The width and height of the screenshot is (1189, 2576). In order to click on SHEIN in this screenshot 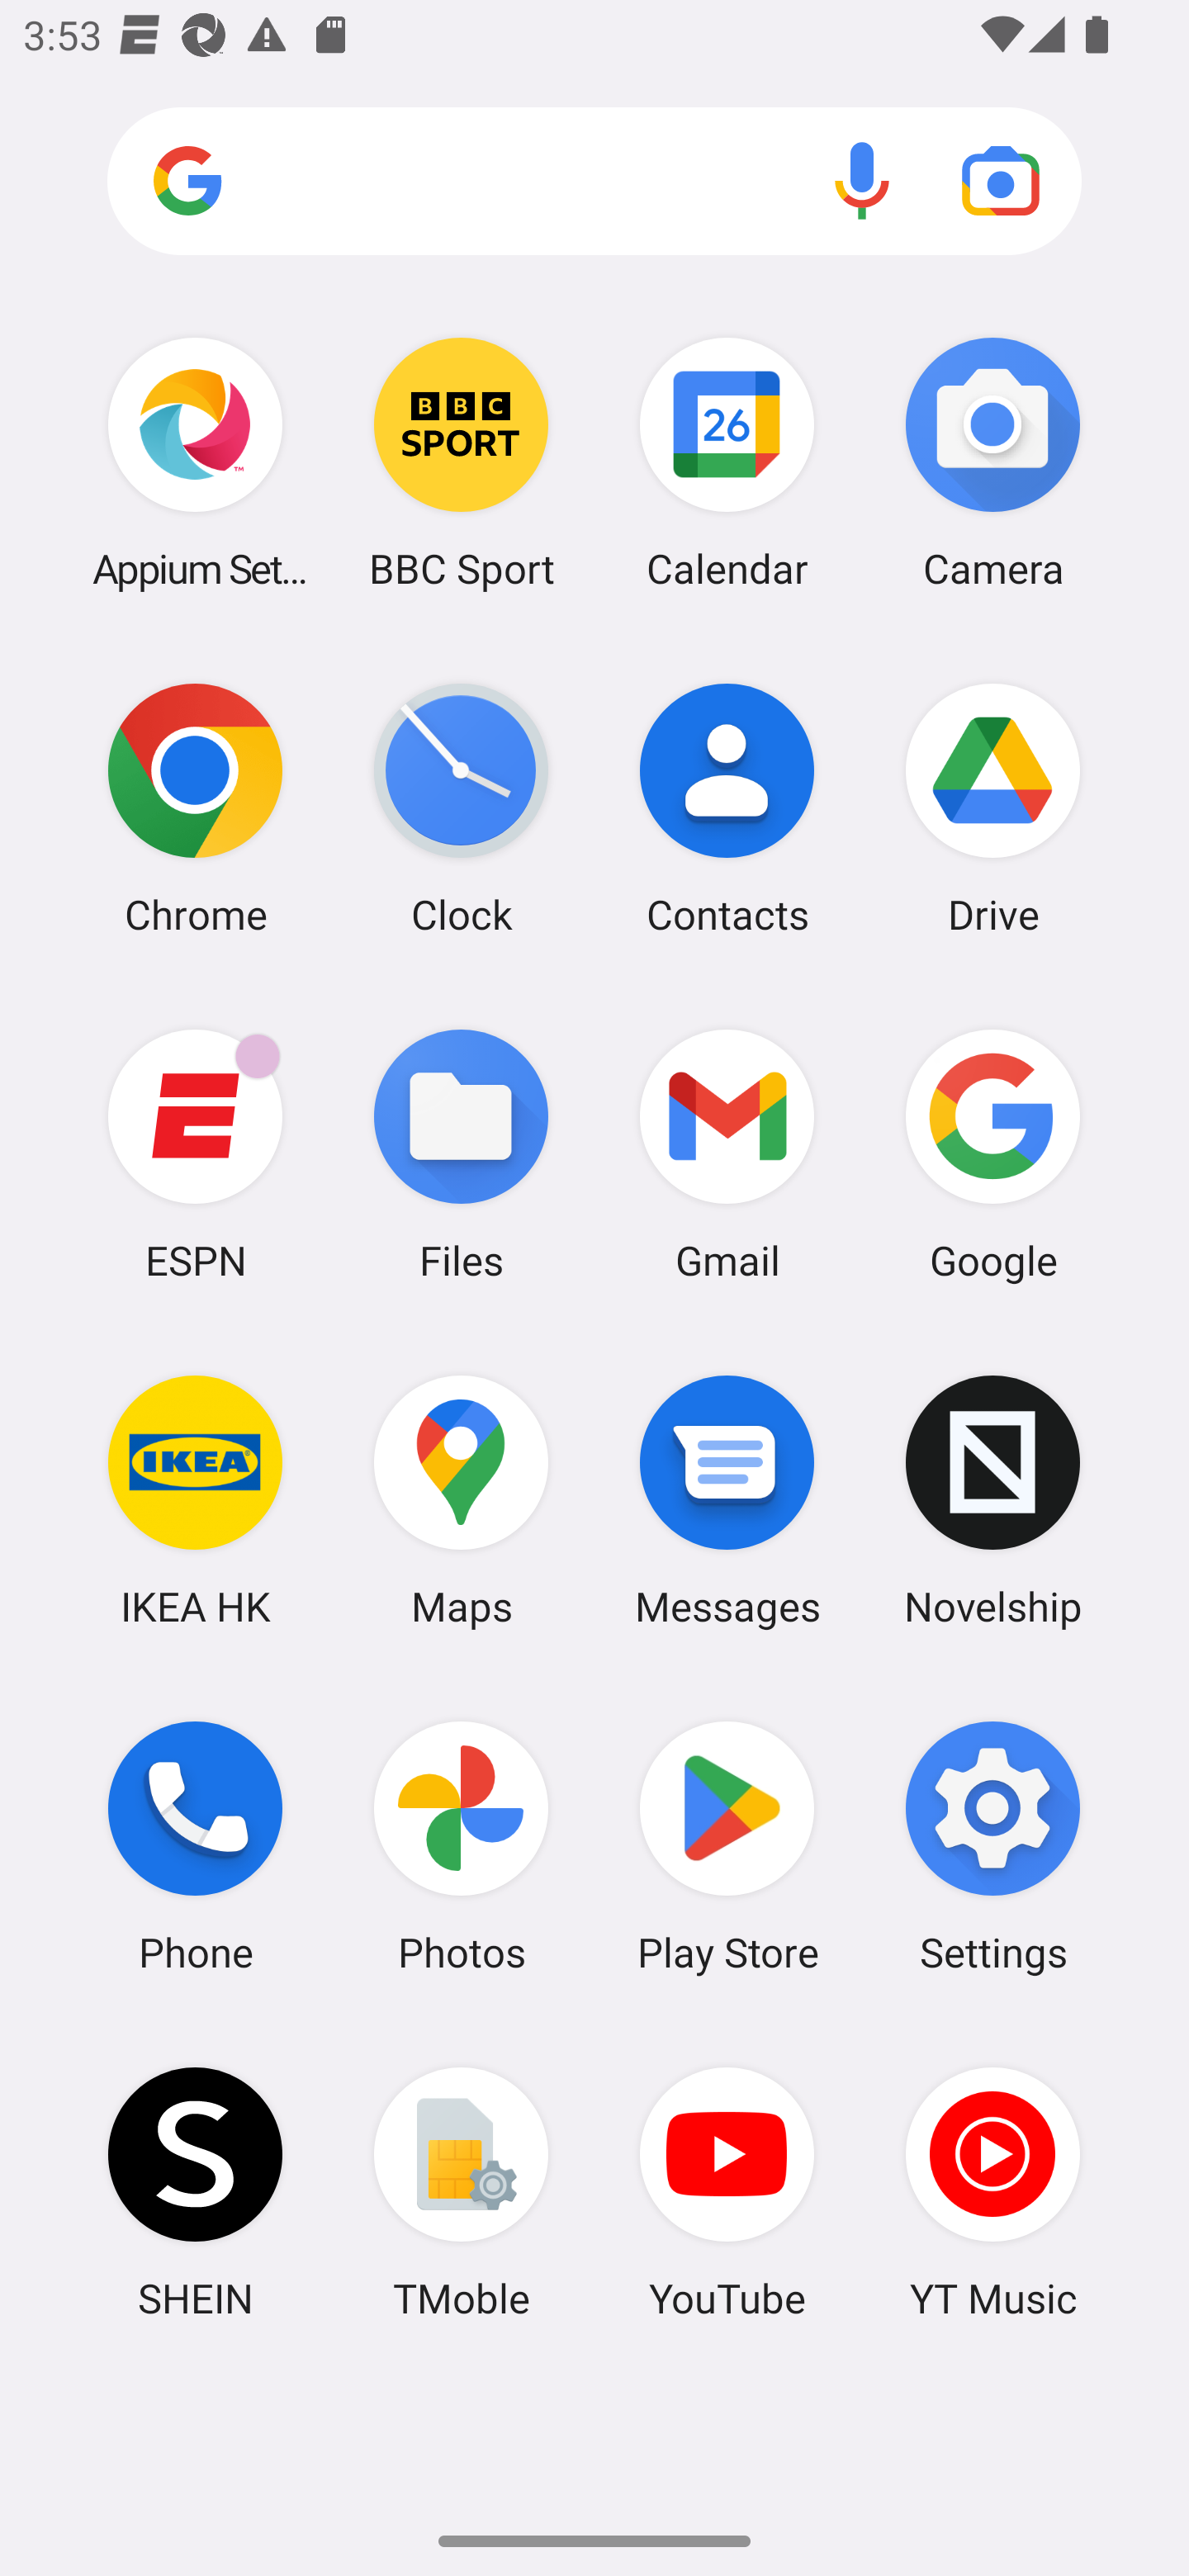, I will do `click(195, 2192)`.